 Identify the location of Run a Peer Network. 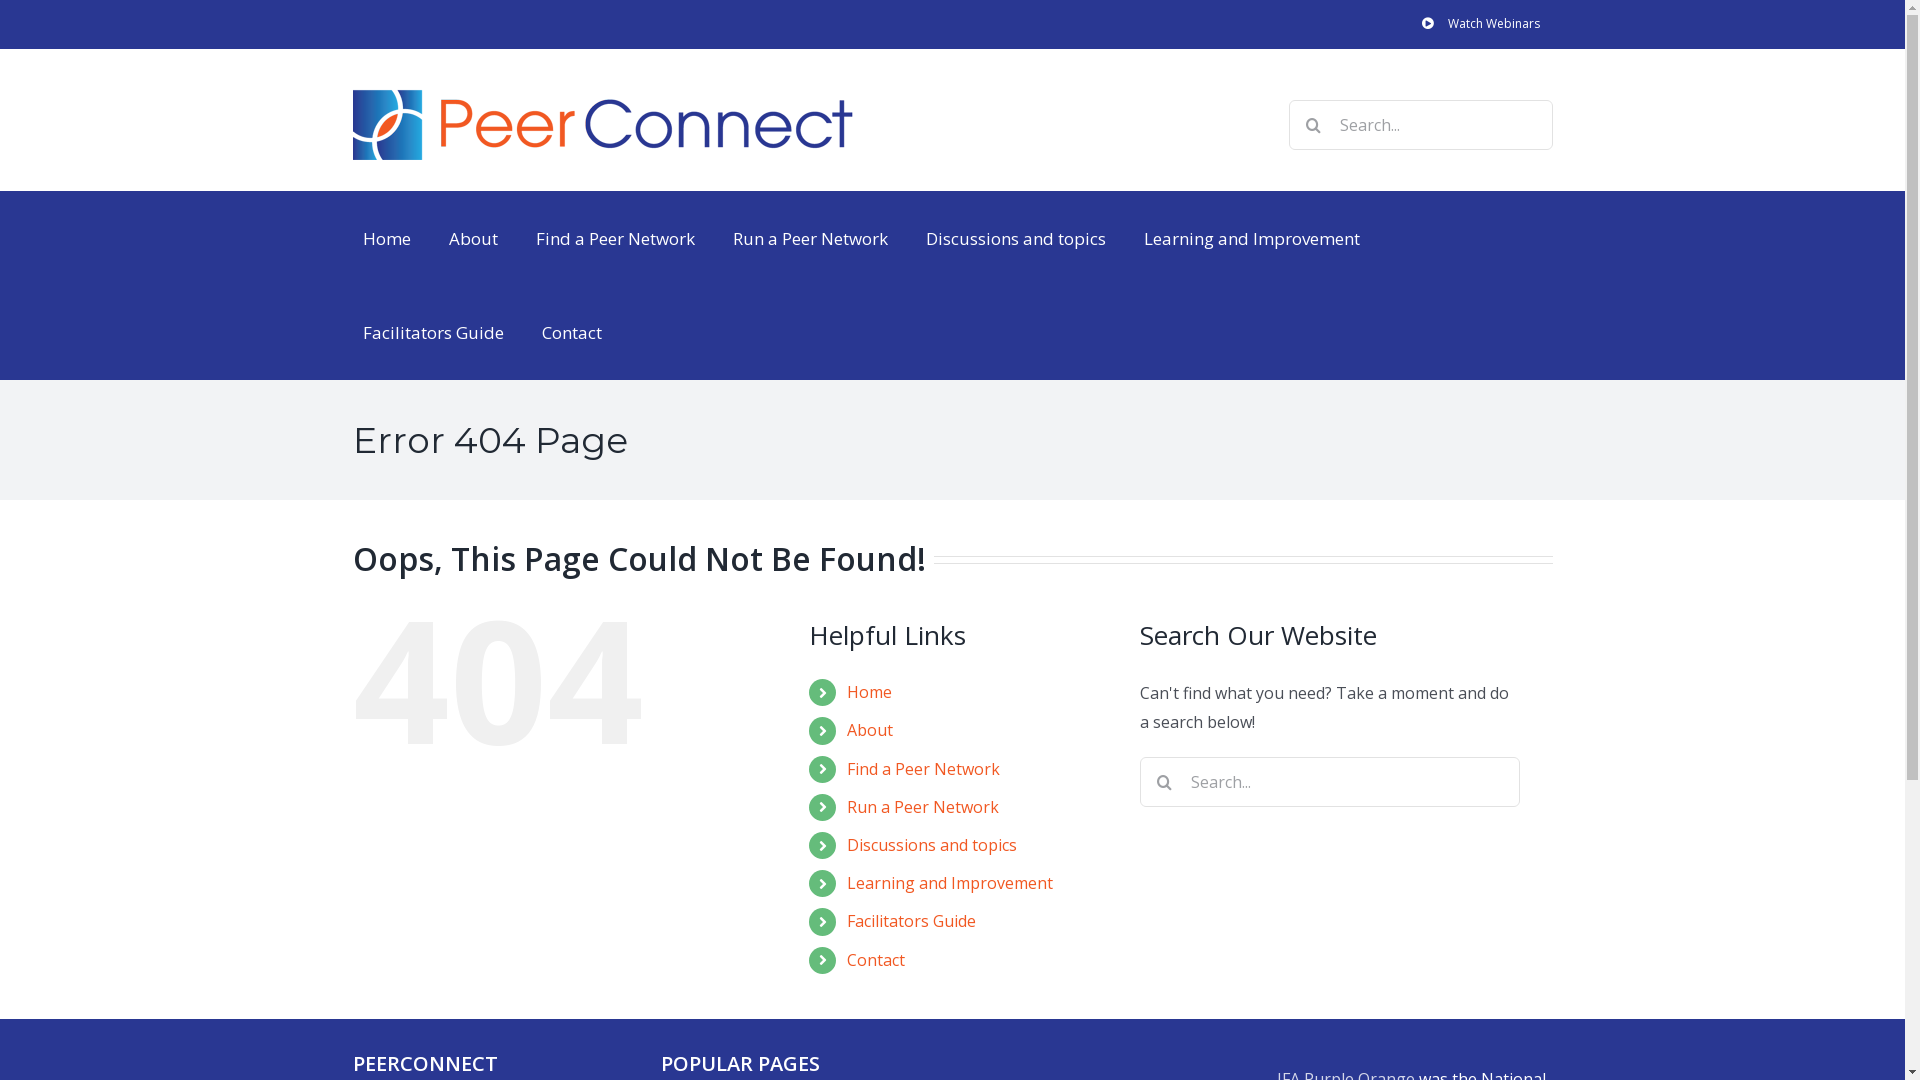
(810, 238).